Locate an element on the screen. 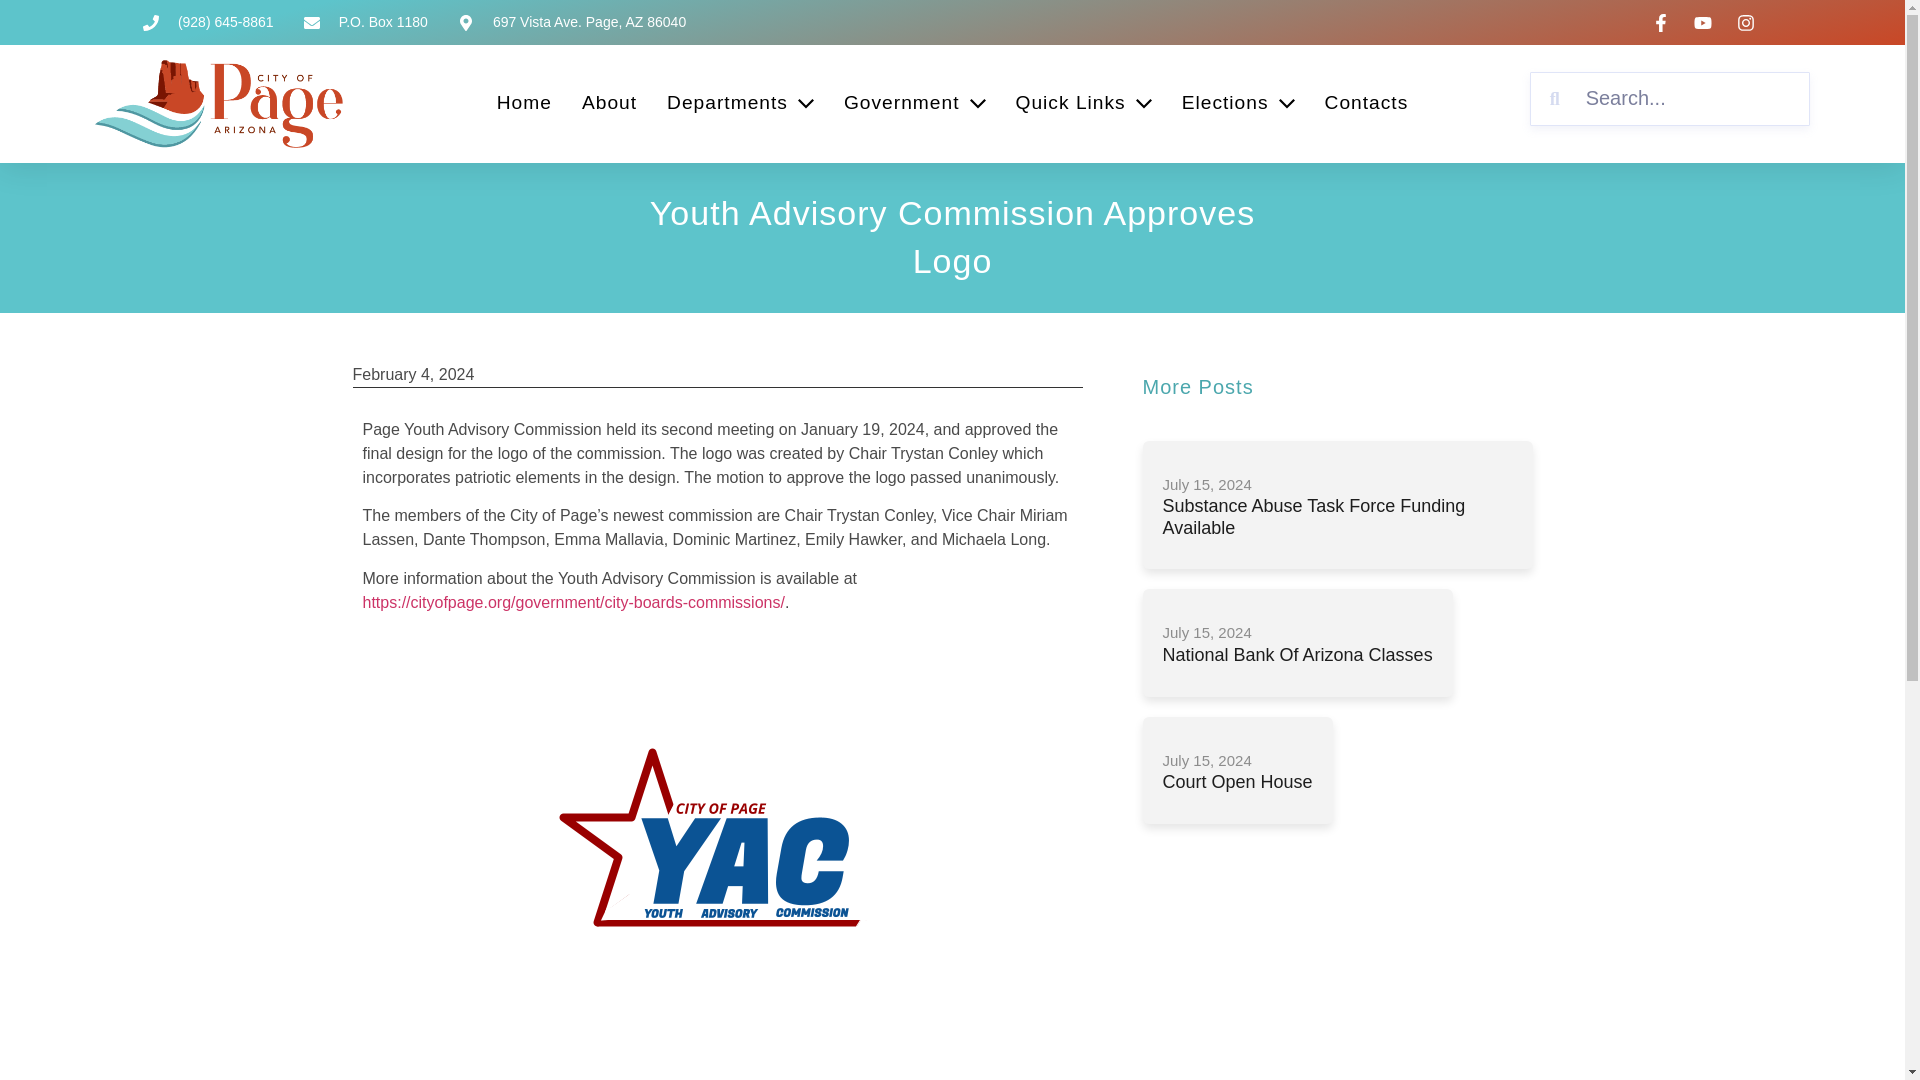 This screenshot has height=1080, width=1920. About is located at coordinates (609, 103).